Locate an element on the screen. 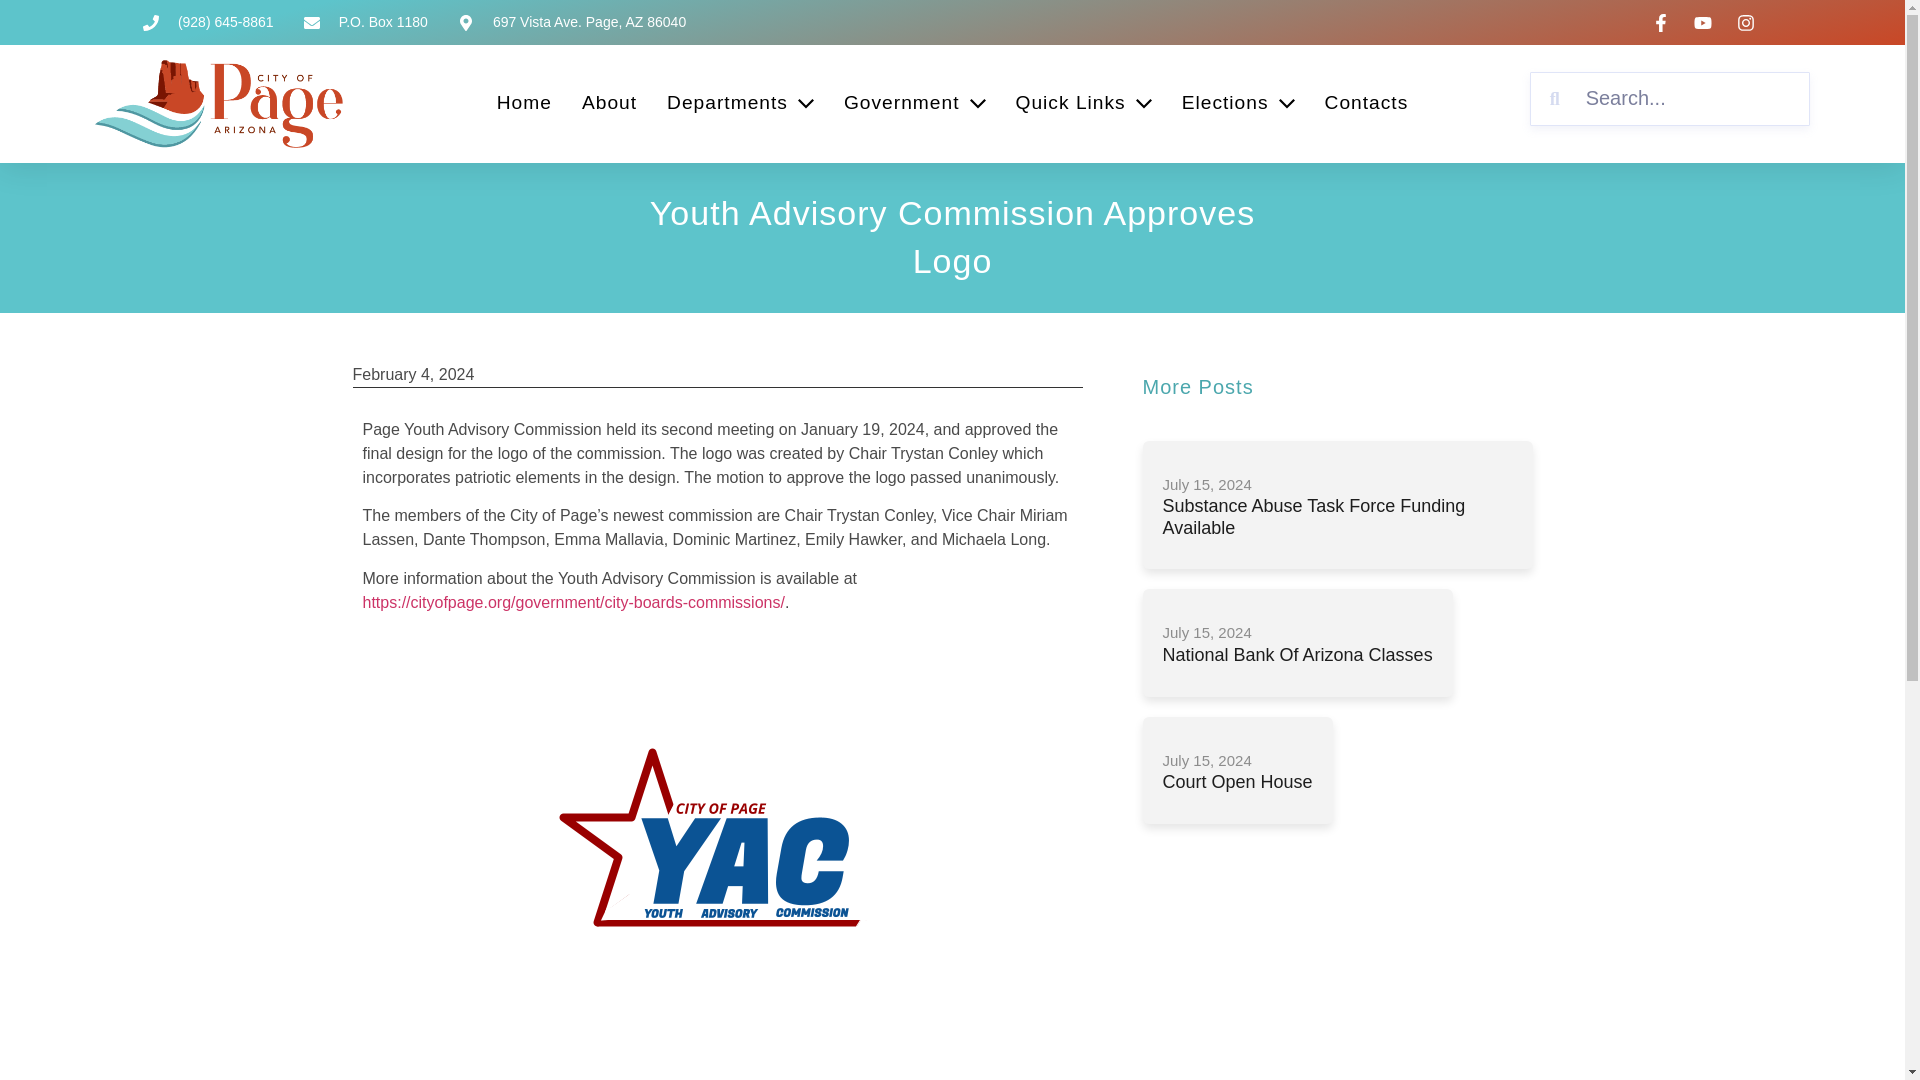 This screenshot has height=1080, width=1920. About is located at coordinates (609, 103).